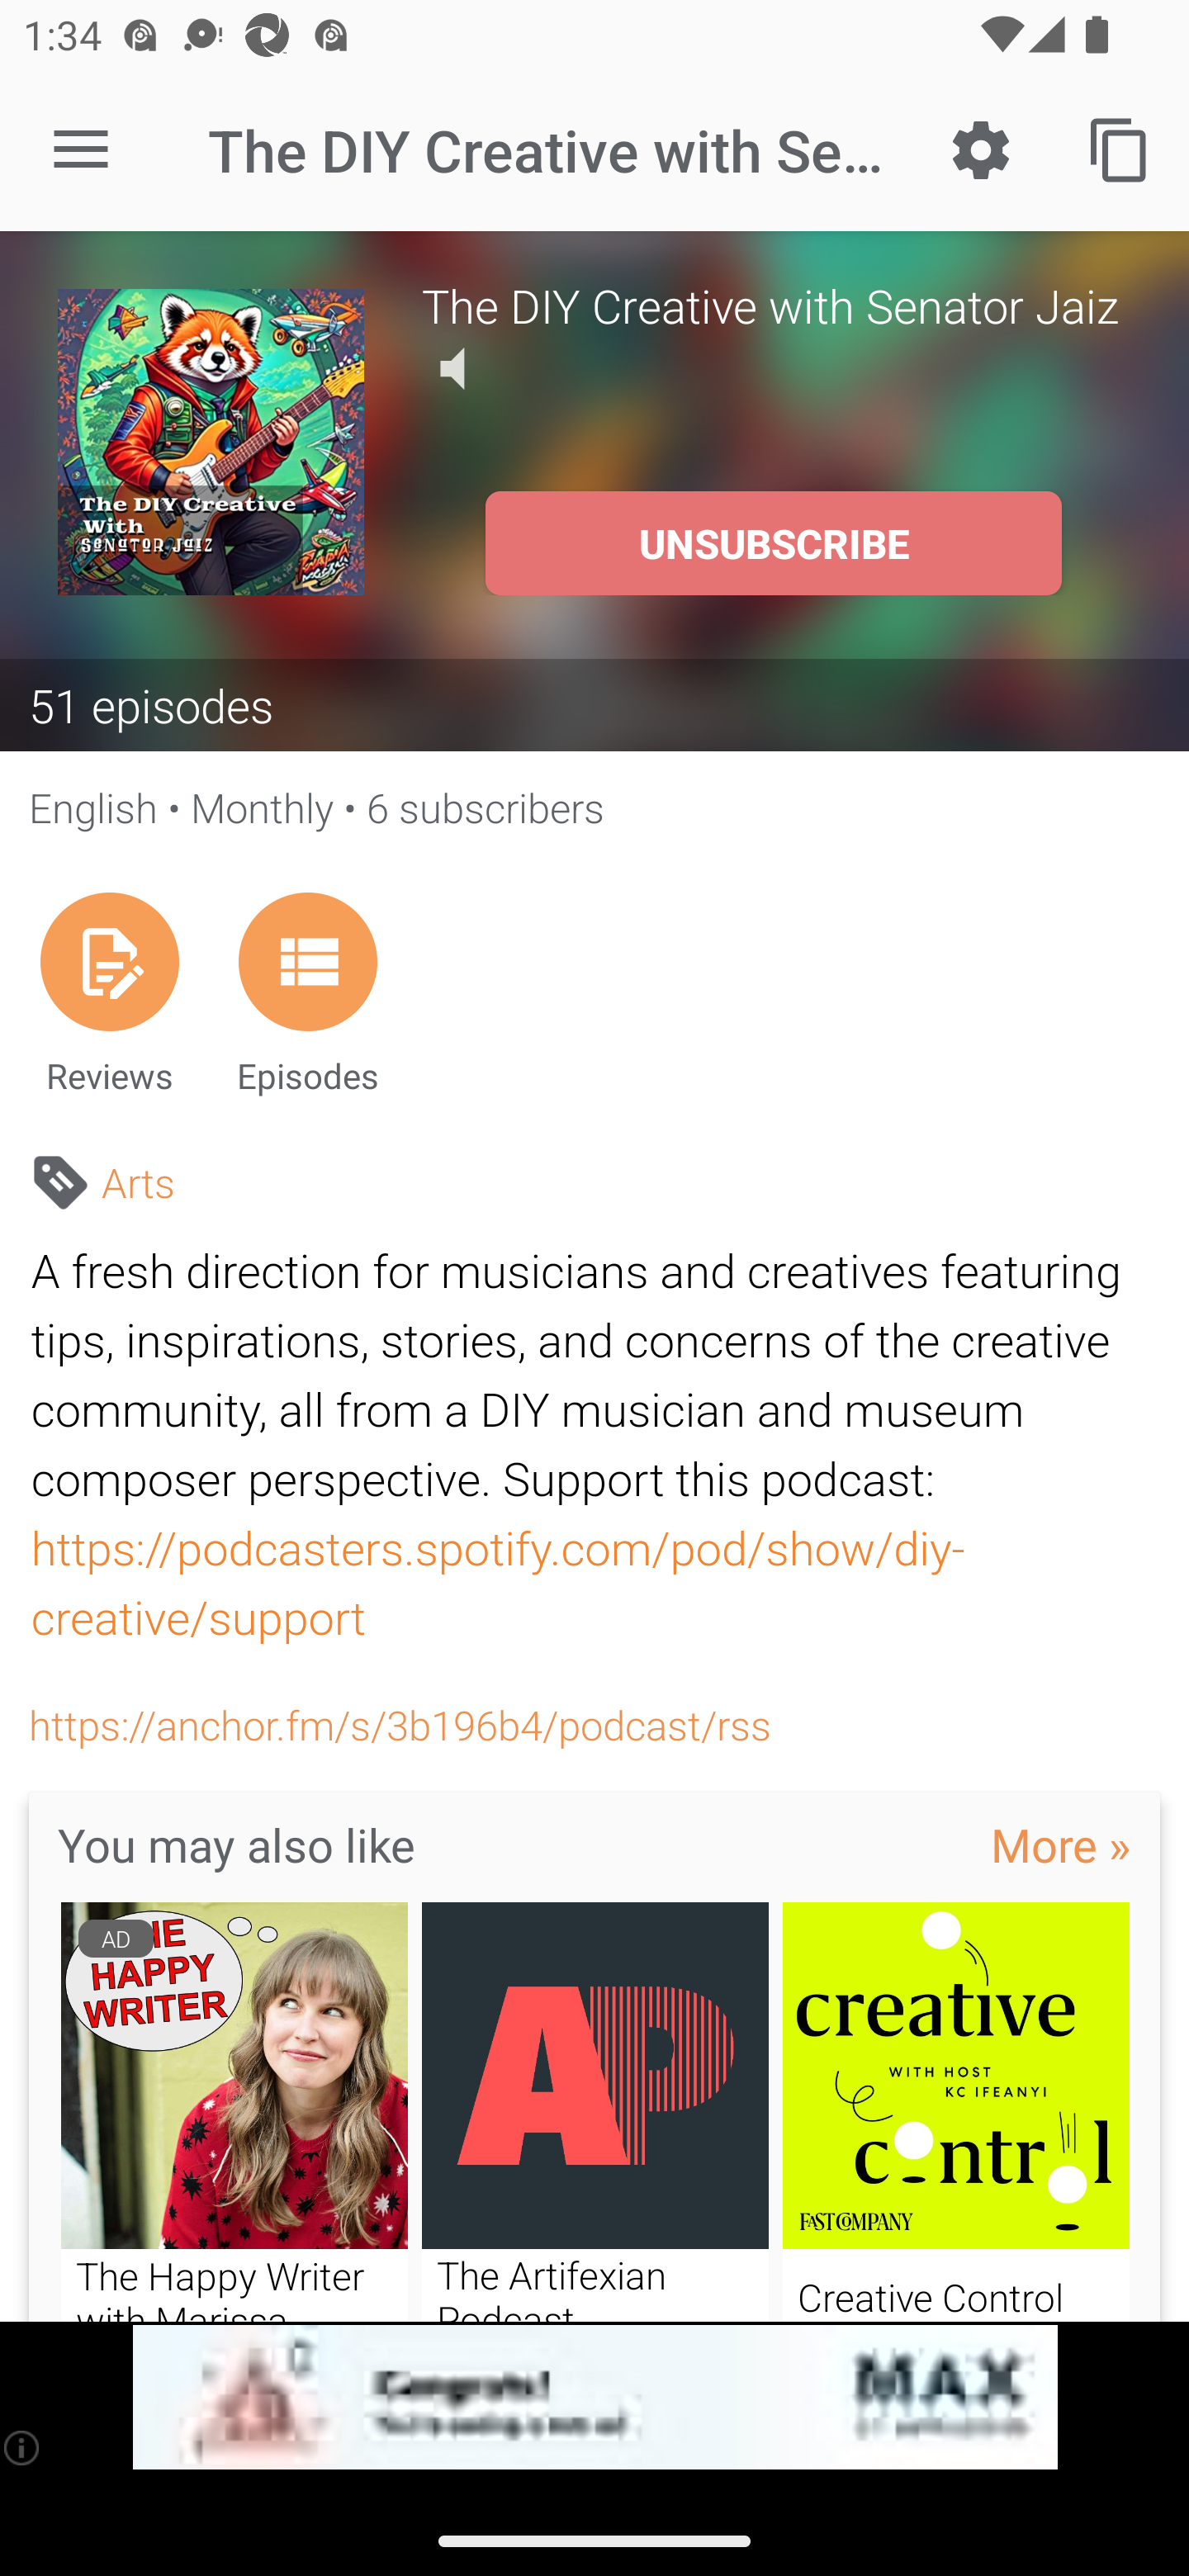  I want to click on The Artifexian Podcast, so click(595, 2110).